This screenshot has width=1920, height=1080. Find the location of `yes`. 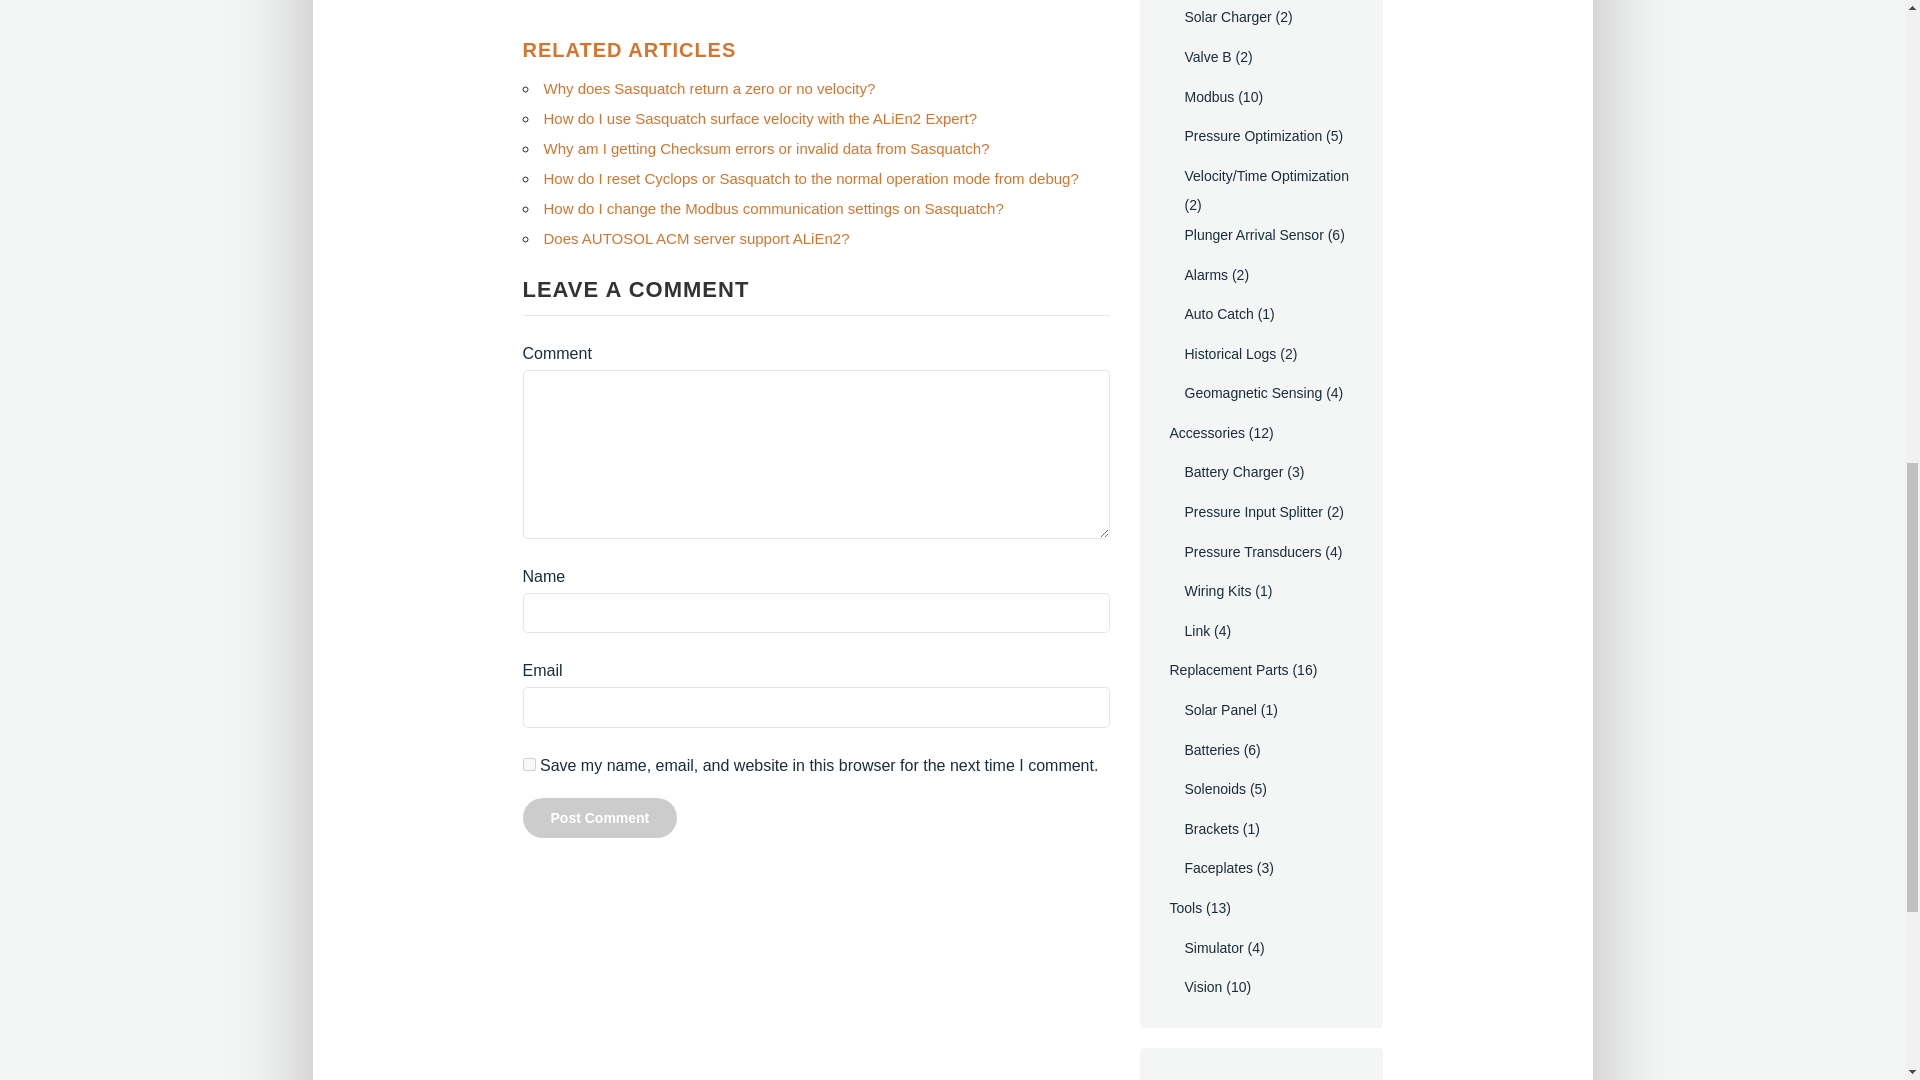

yes is located at coordinates (528, 764).